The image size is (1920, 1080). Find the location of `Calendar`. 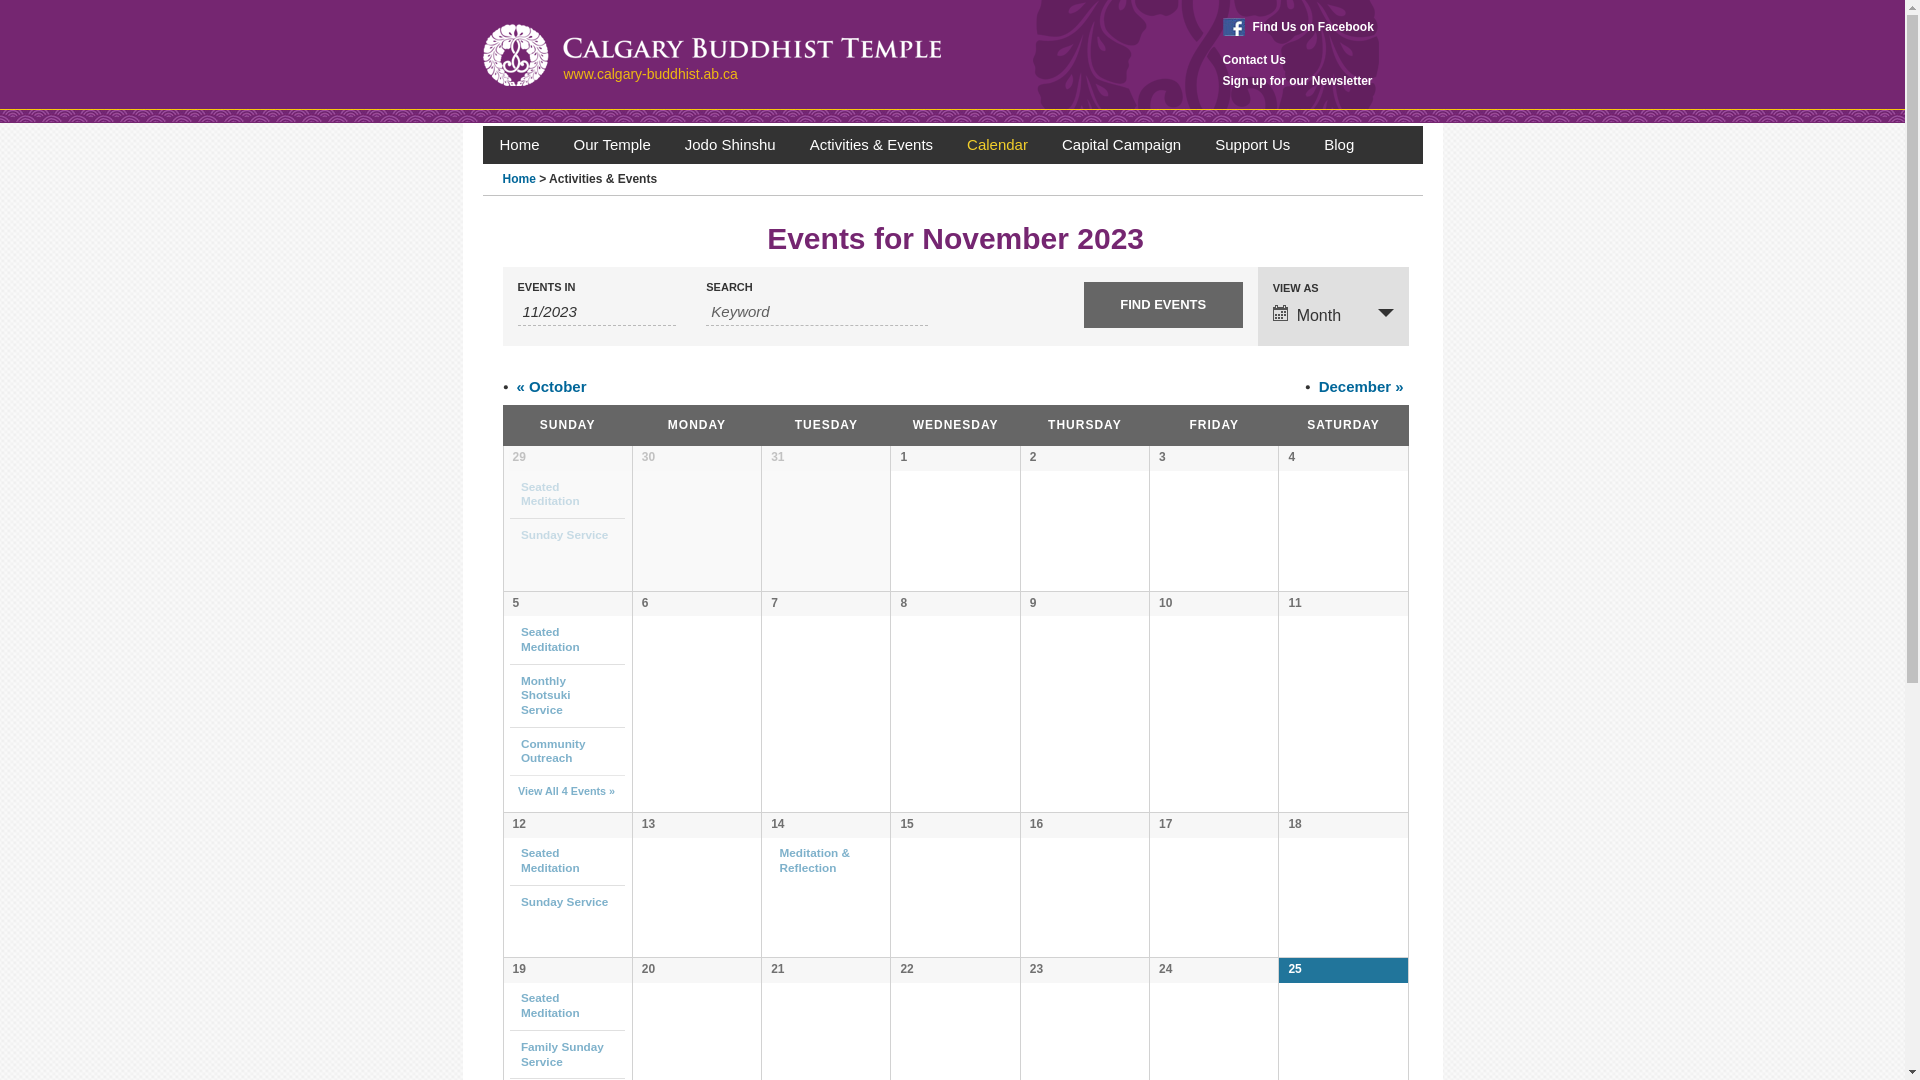

Calendar is located at coordinates (998, 145).